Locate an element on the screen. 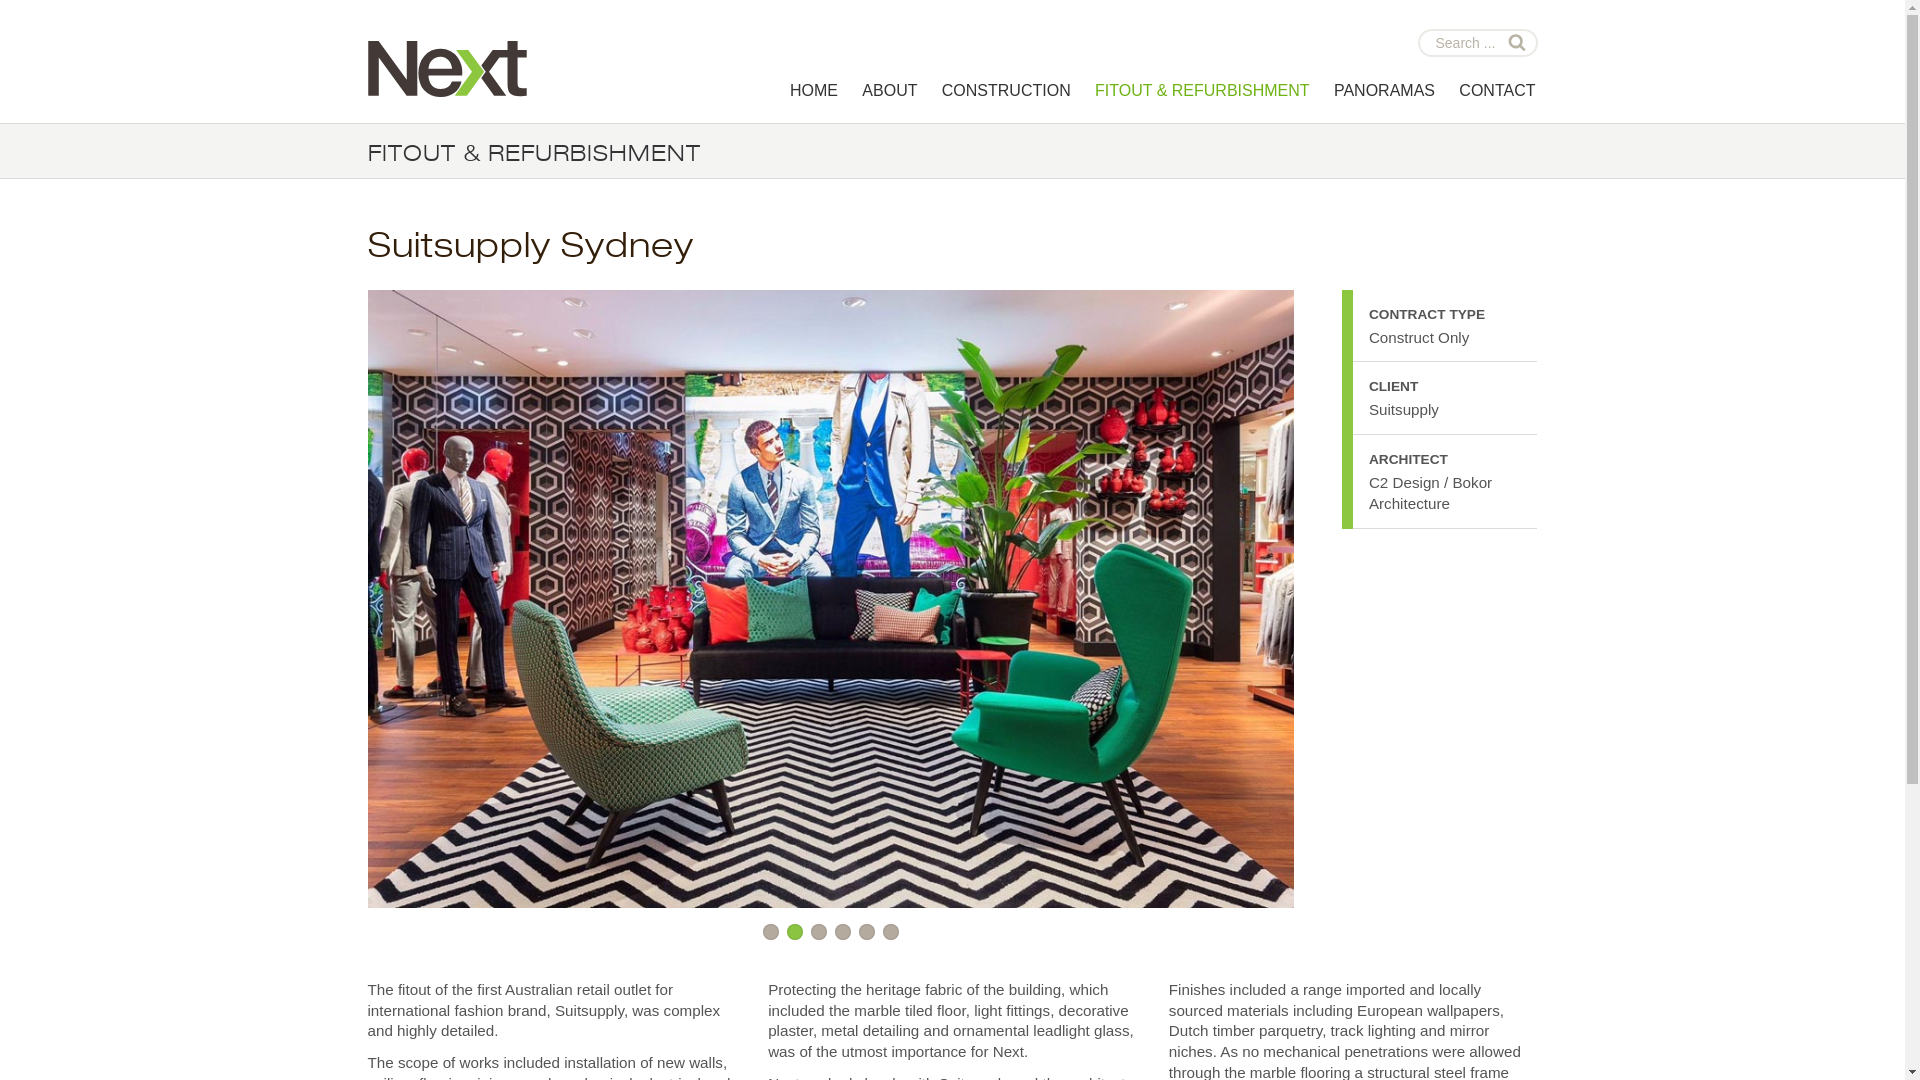 This screenshot has height=1080, width=1920. PANORAMAS is located at coordinates (1384, 91).